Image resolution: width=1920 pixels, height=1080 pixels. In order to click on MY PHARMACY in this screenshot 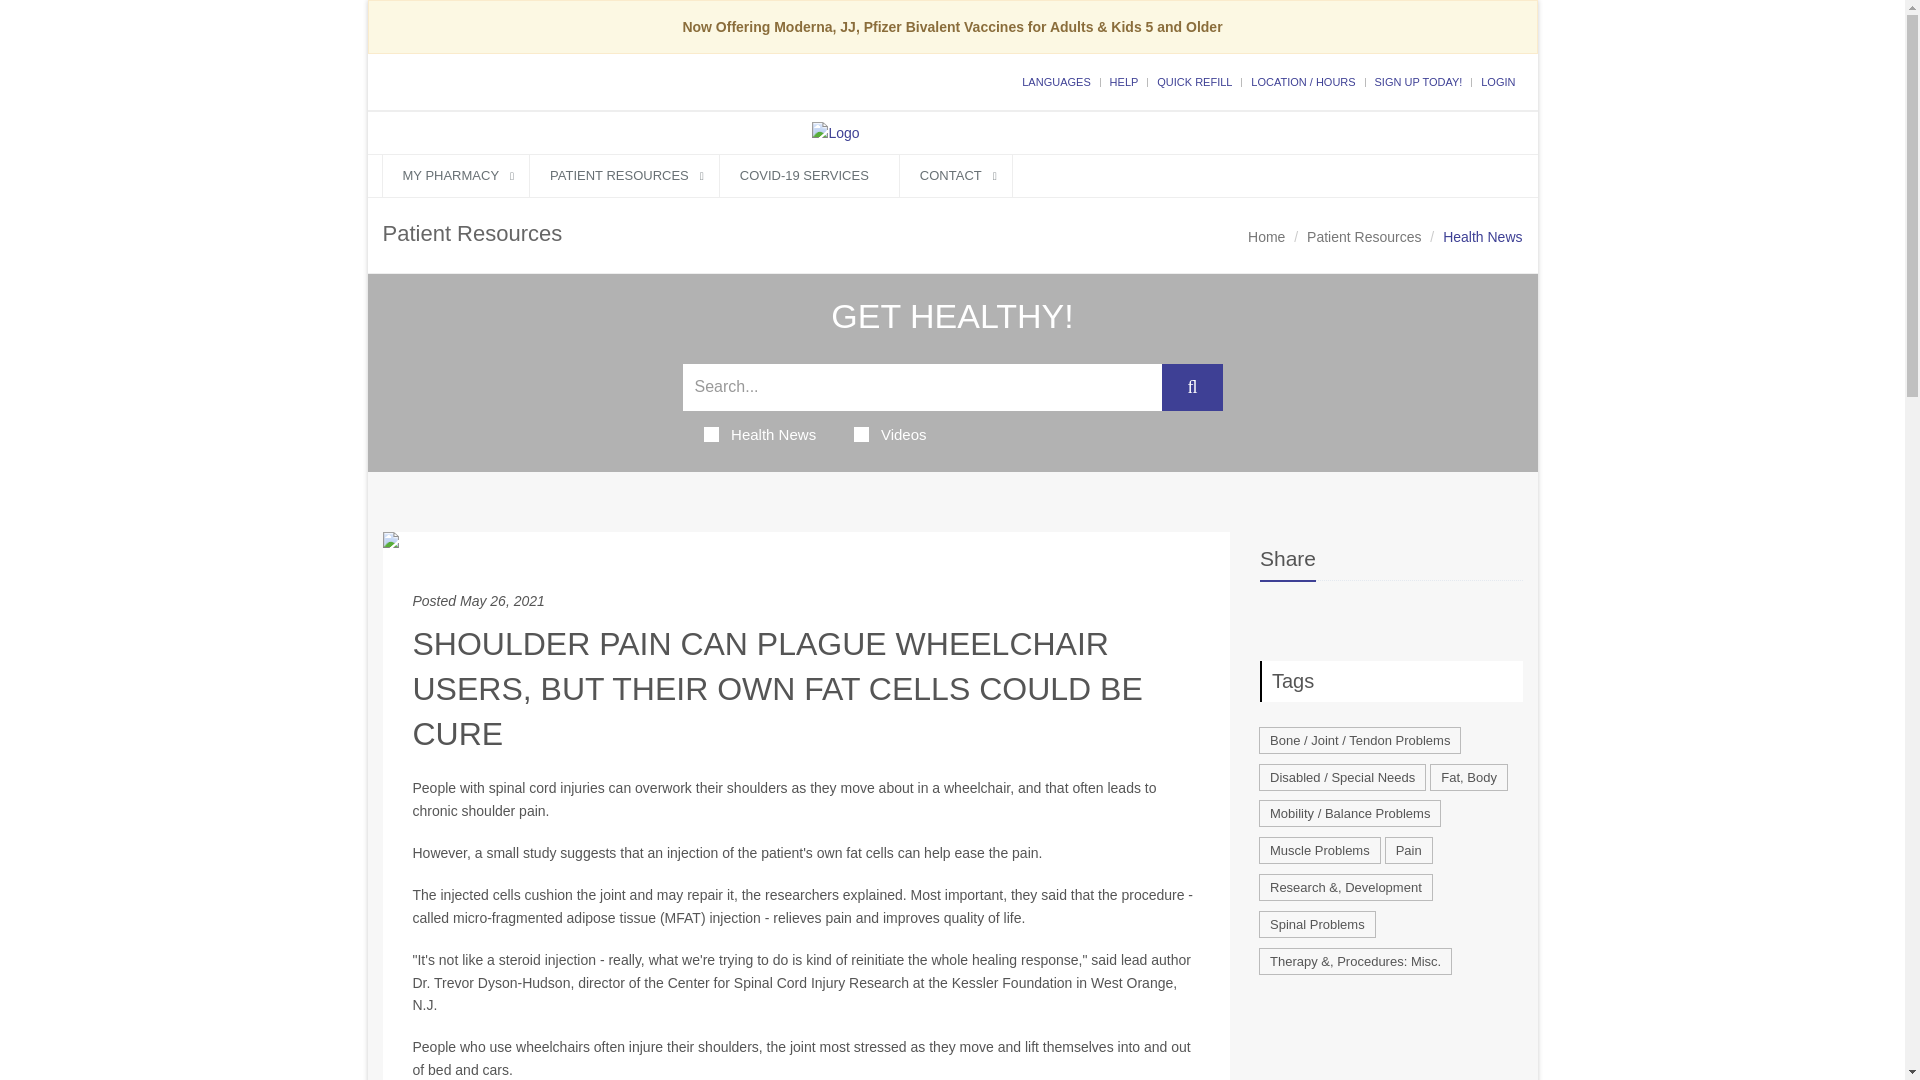, I will do `click(456, 175)`.